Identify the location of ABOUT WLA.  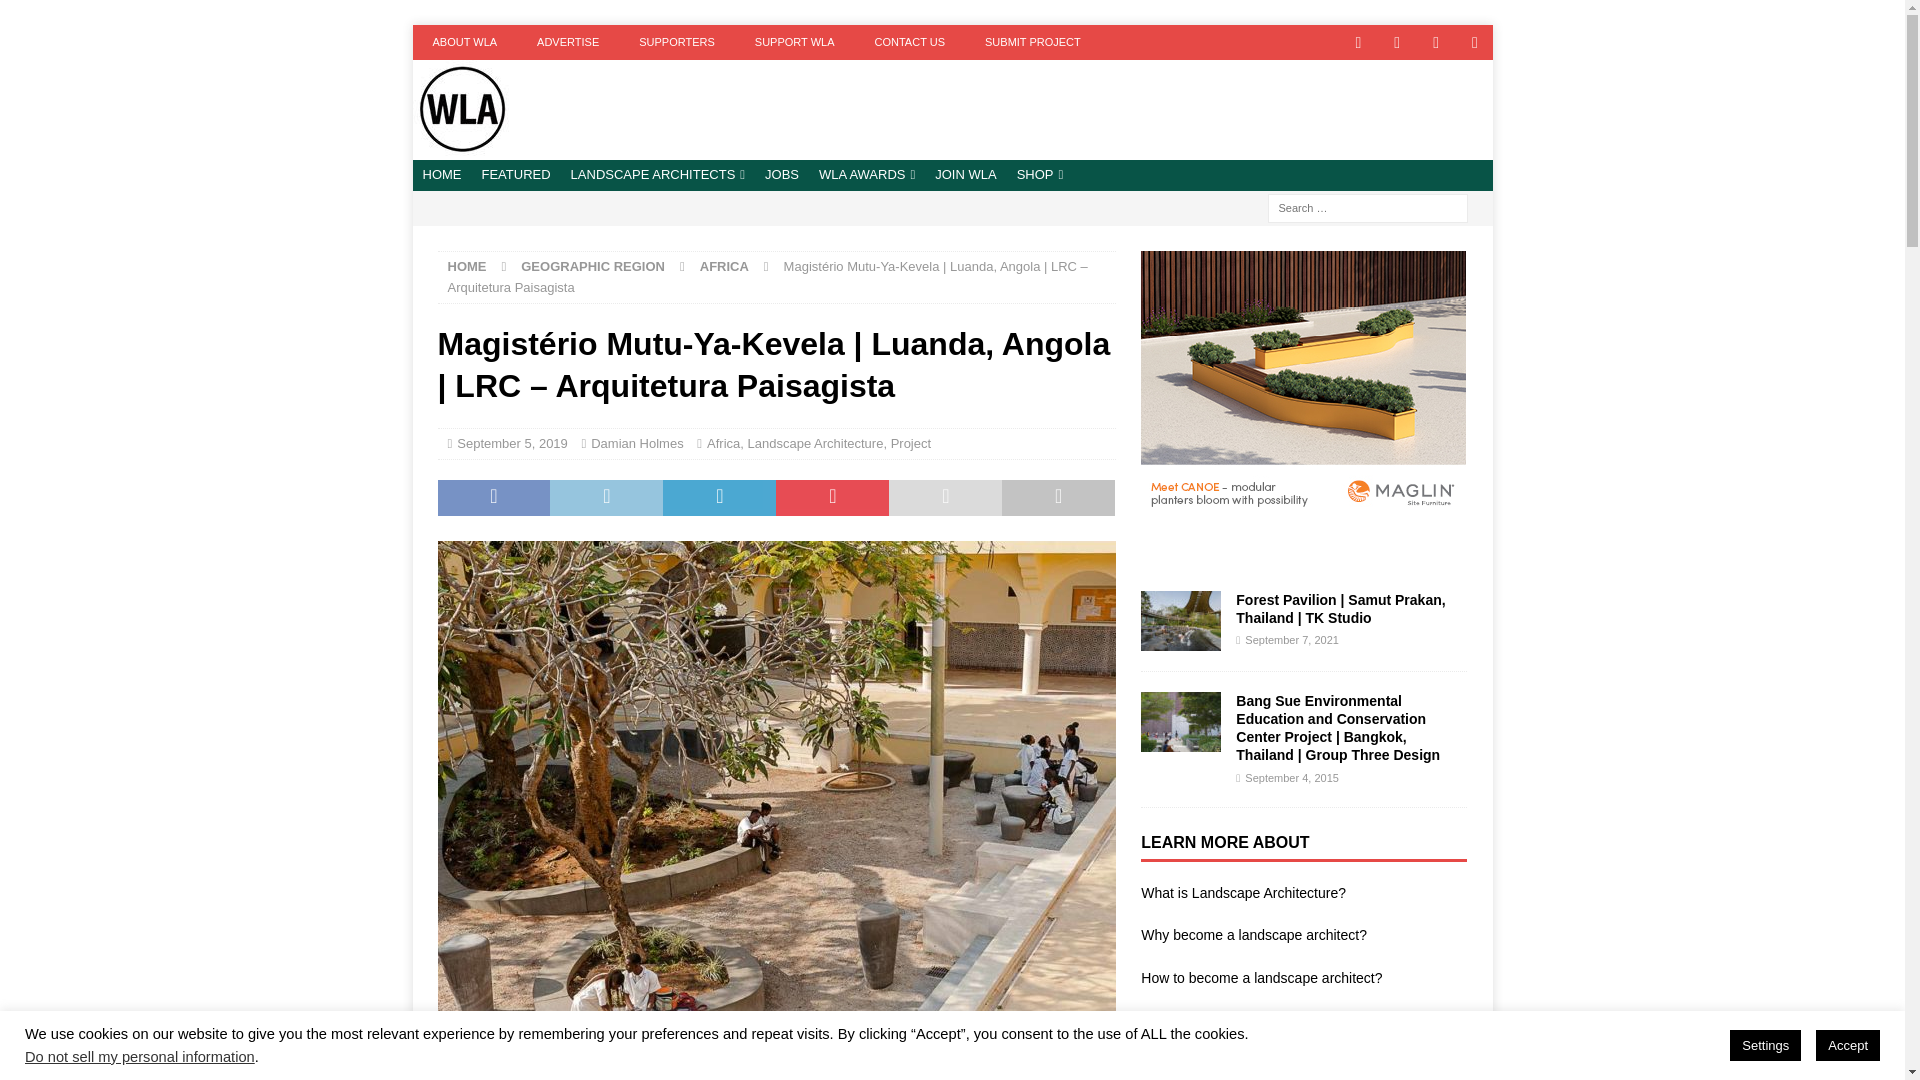
(464, 42).